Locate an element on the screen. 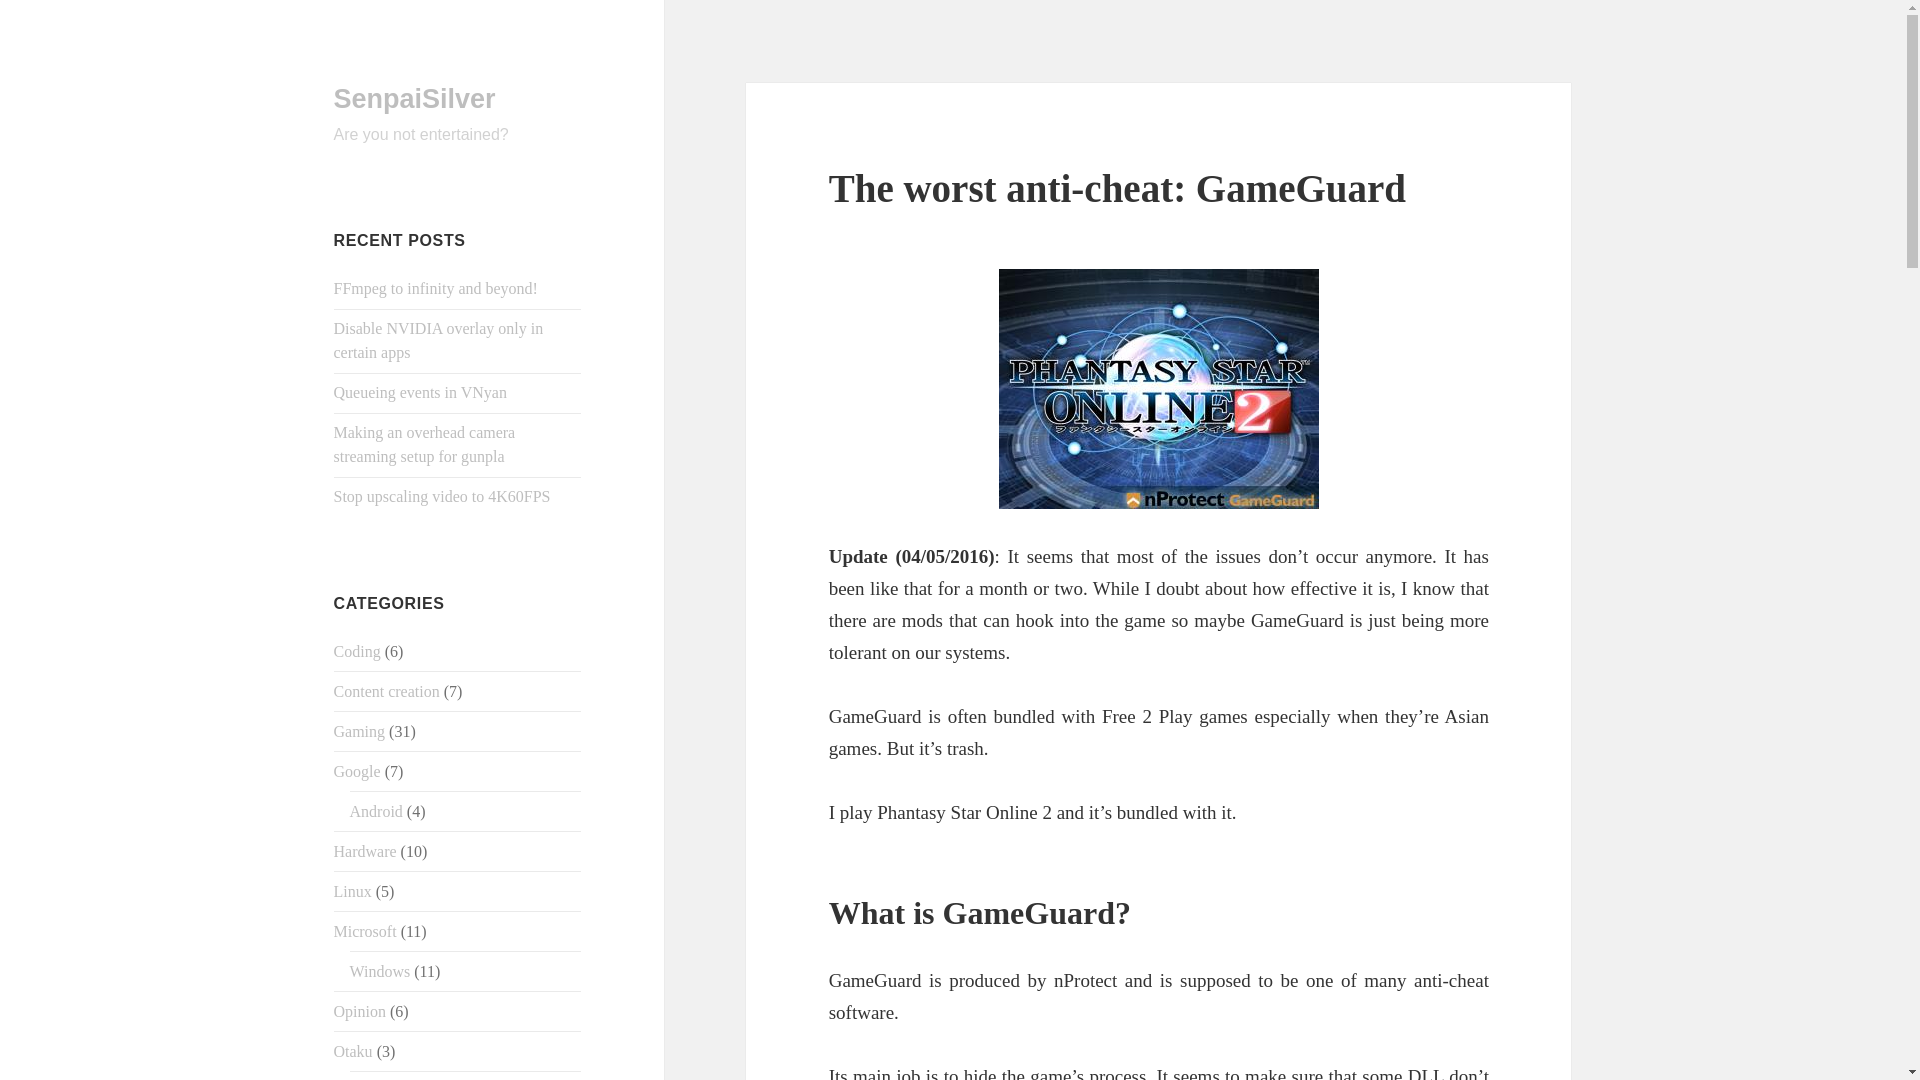 The image size is (1920, 1080). Linux is located at coordinates (353, 891).